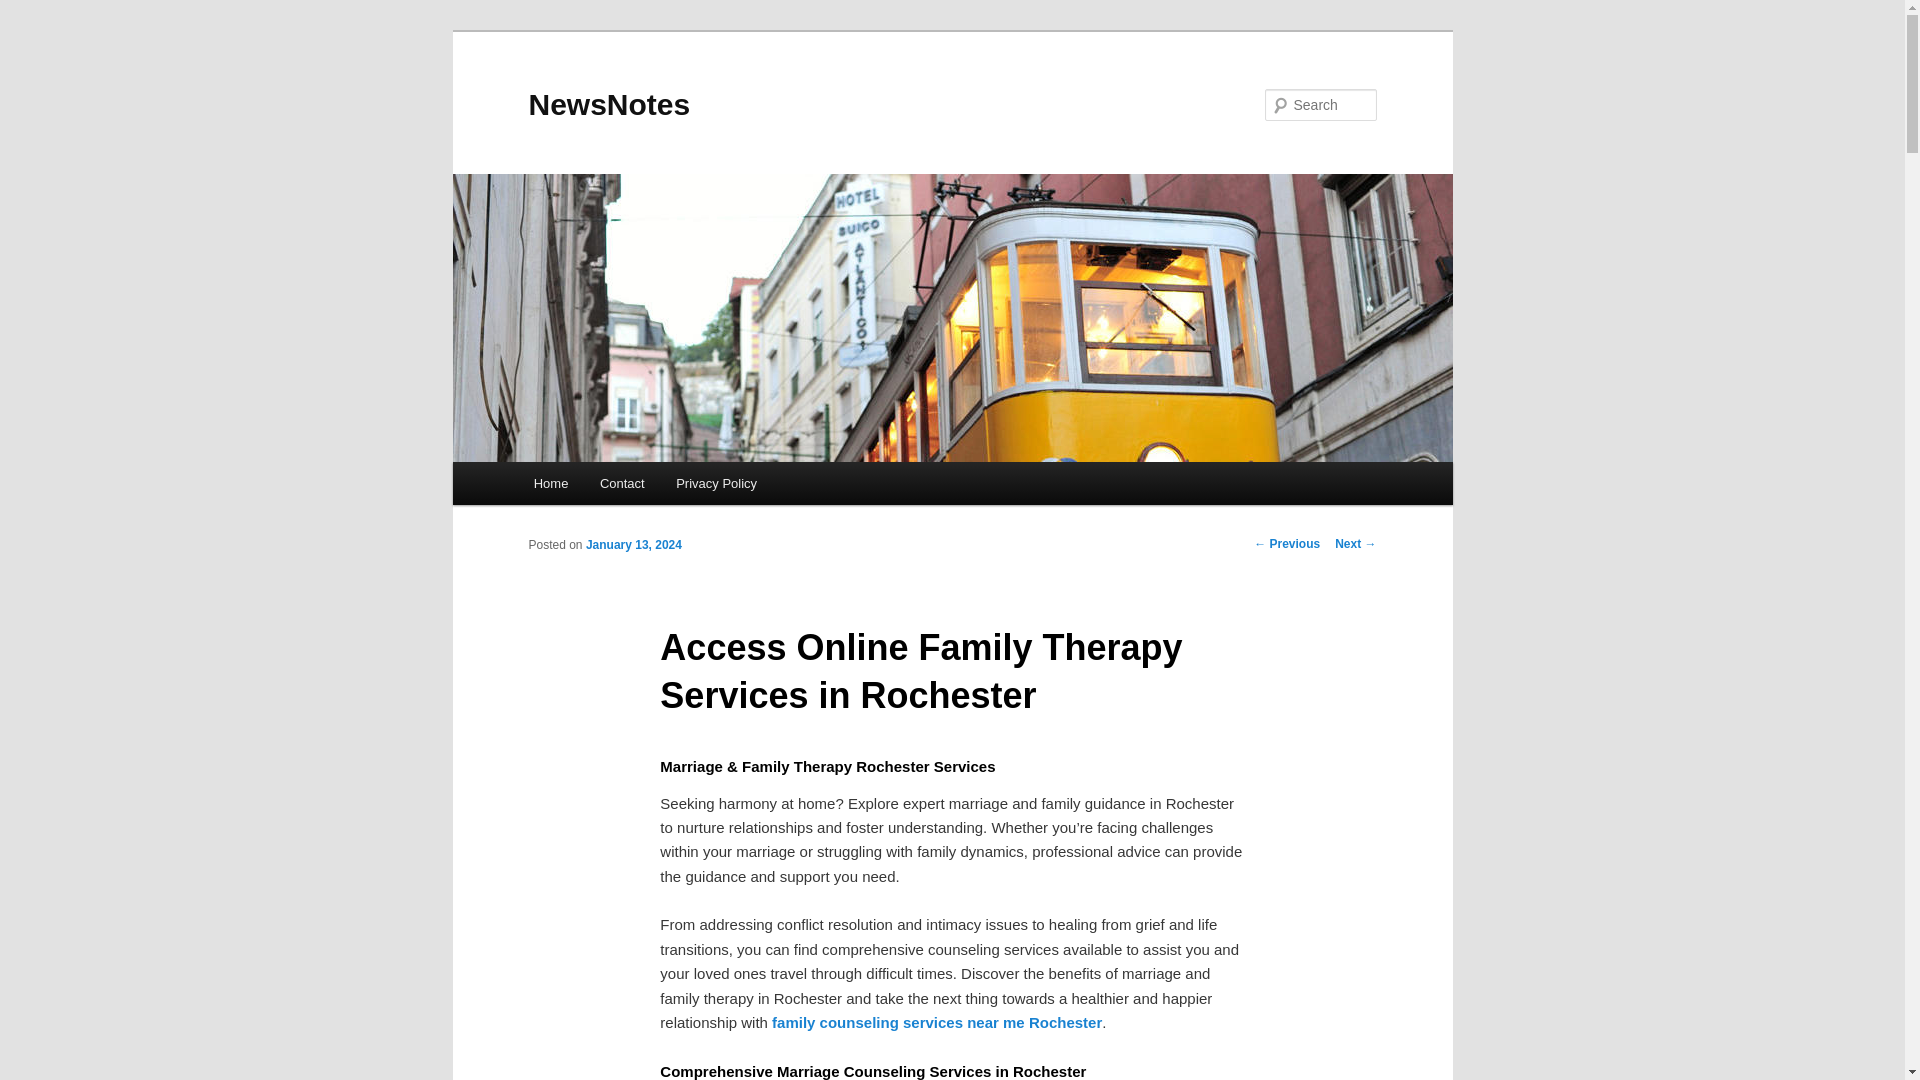 This screenshot has width=1920, height=1080. What do you see at coordinates (633, 544) in the screenshot?
I see `January 13, 2024` at bounding box center [633, 544].